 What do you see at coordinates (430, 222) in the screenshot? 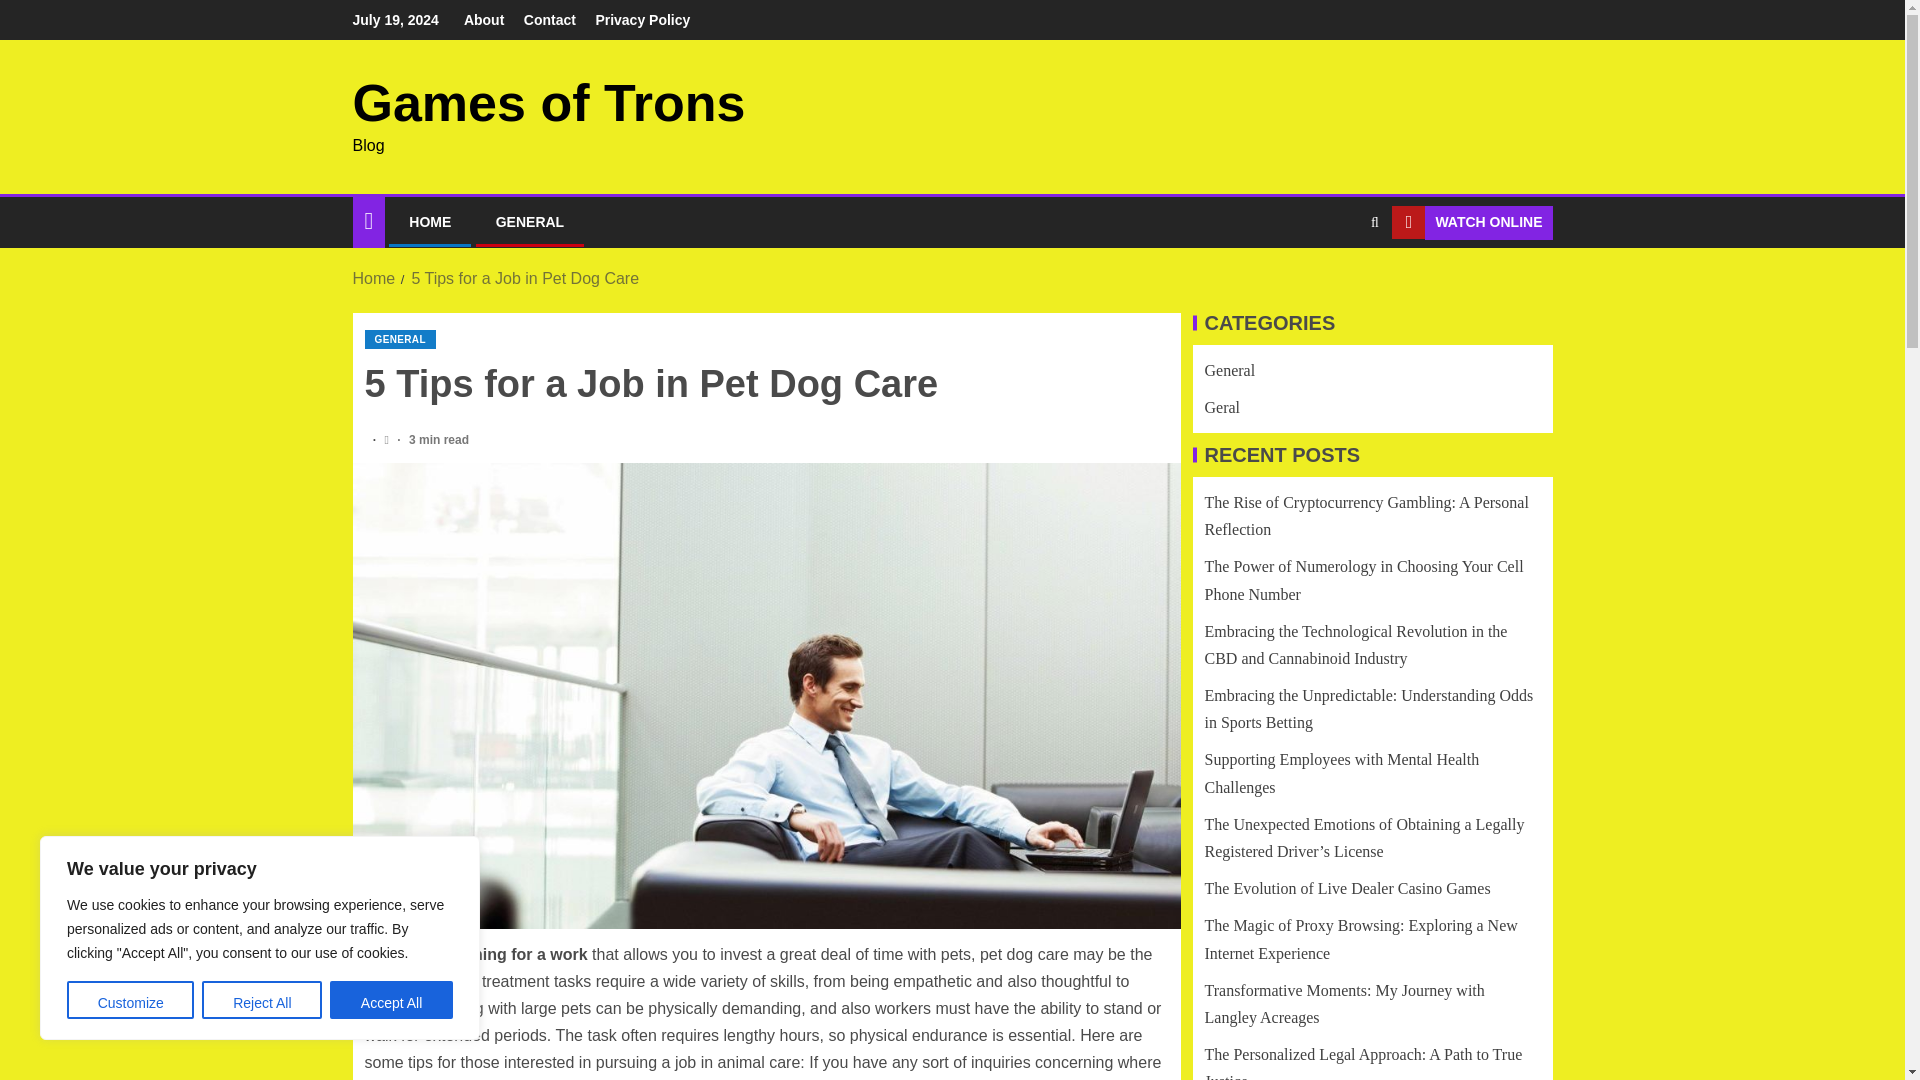
I see `HOME` at bounding box center [430, 222].